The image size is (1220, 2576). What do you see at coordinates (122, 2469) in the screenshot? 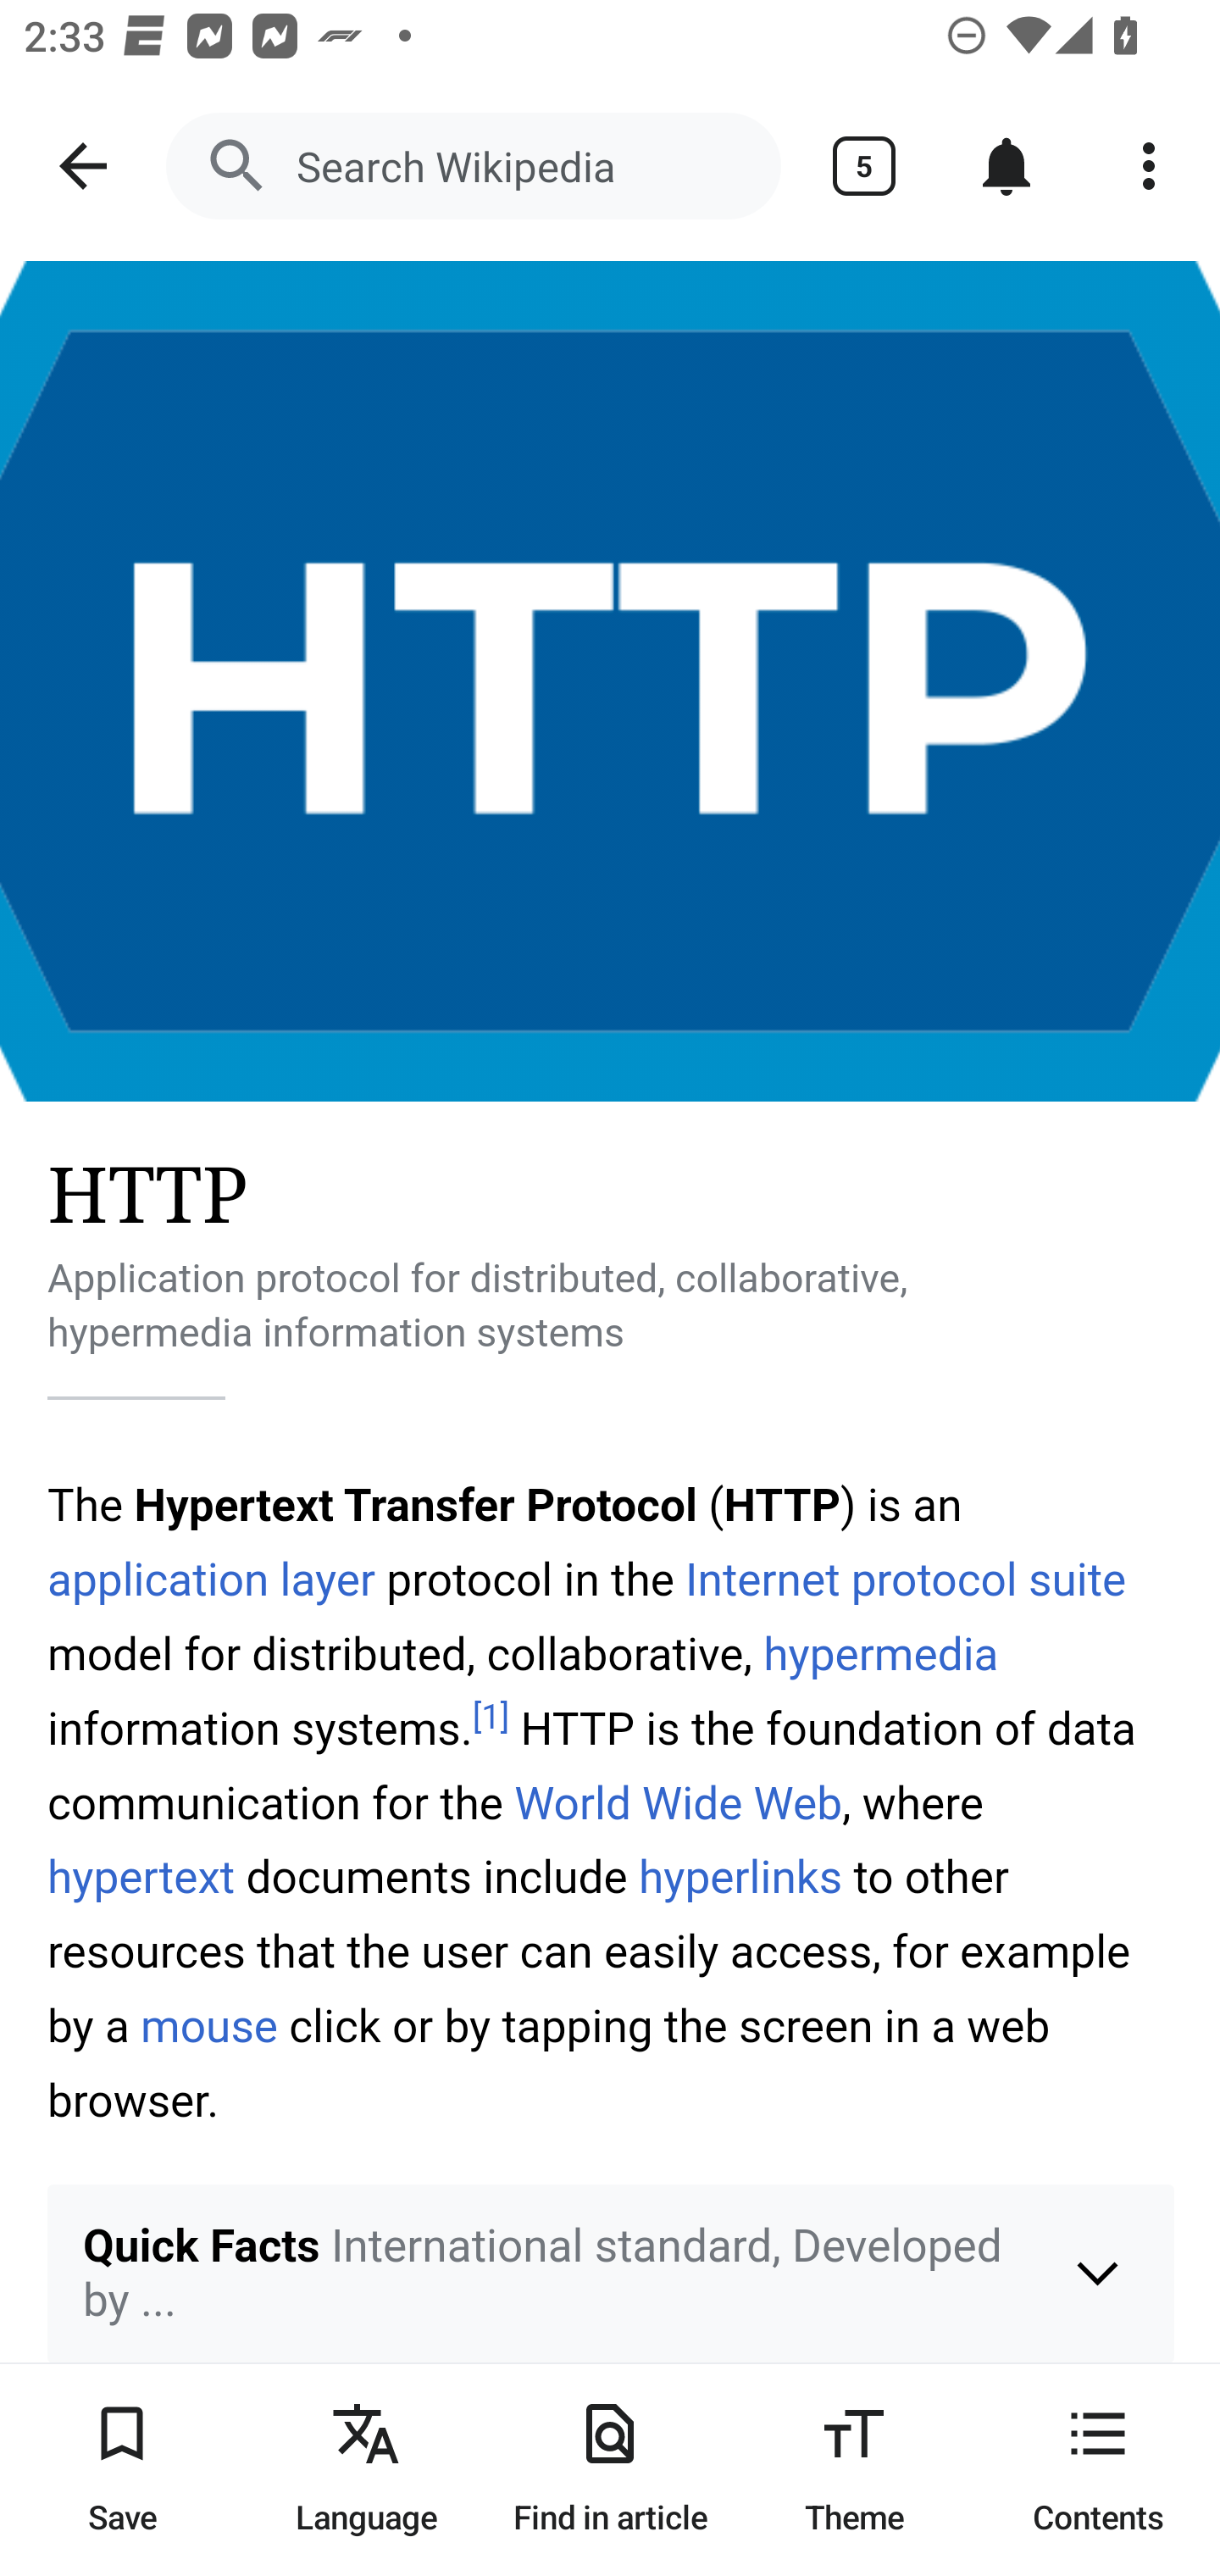
I see `Save` at bounding box center [122, 2469].